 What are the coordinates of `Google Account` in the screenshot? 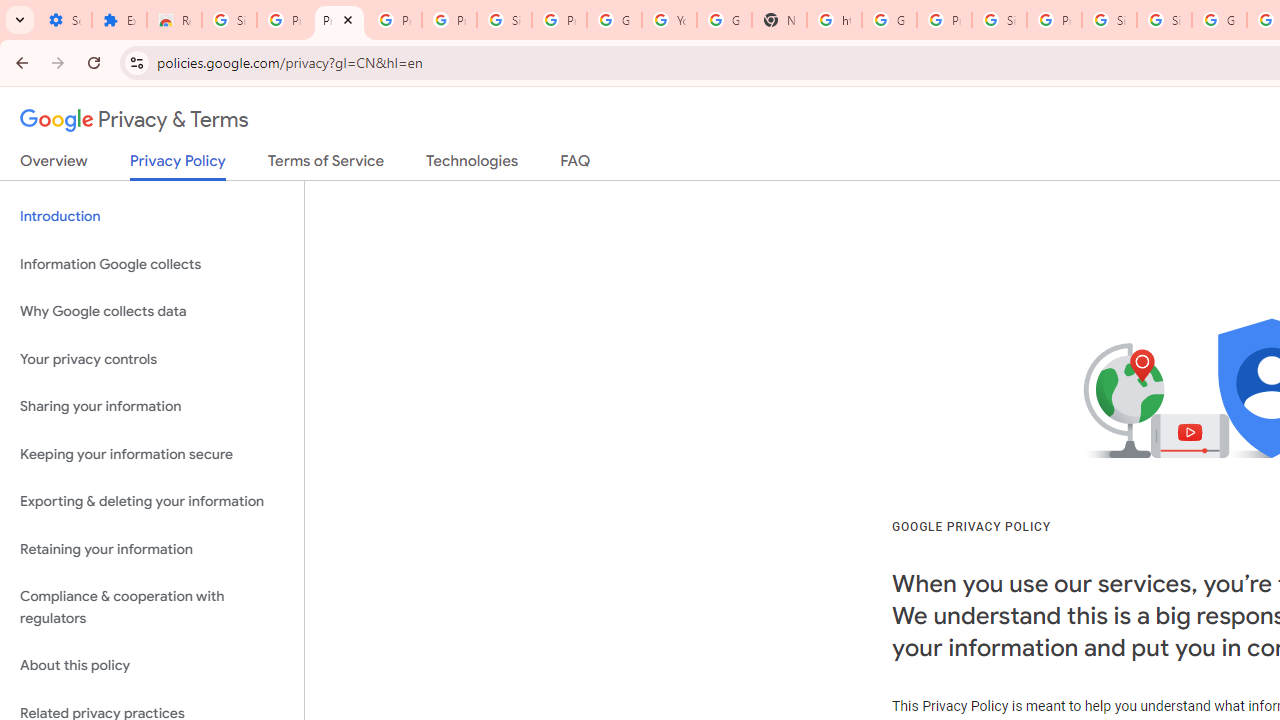 It's located at (614, 20).